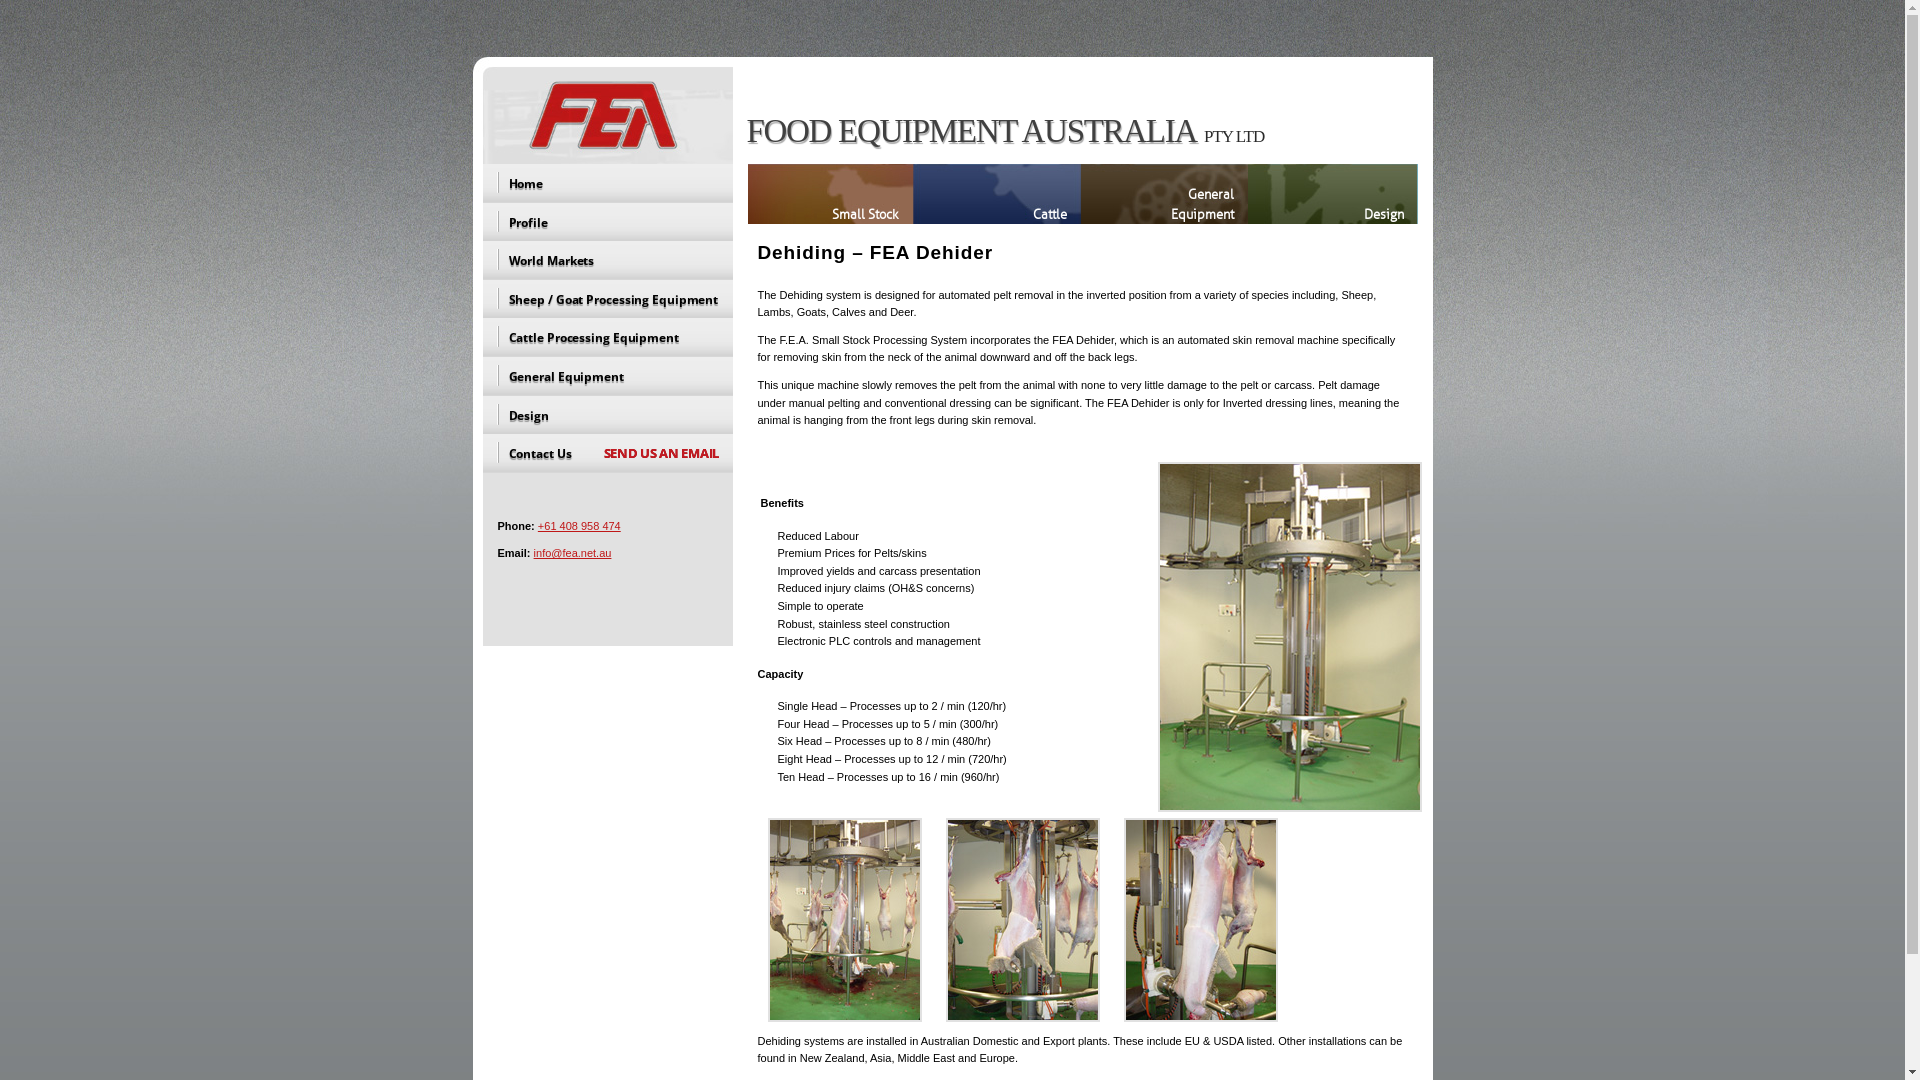 The height and width of the screenshot is (1080, 1920). I want to click on info@fea.net.au, so click(573, 553).